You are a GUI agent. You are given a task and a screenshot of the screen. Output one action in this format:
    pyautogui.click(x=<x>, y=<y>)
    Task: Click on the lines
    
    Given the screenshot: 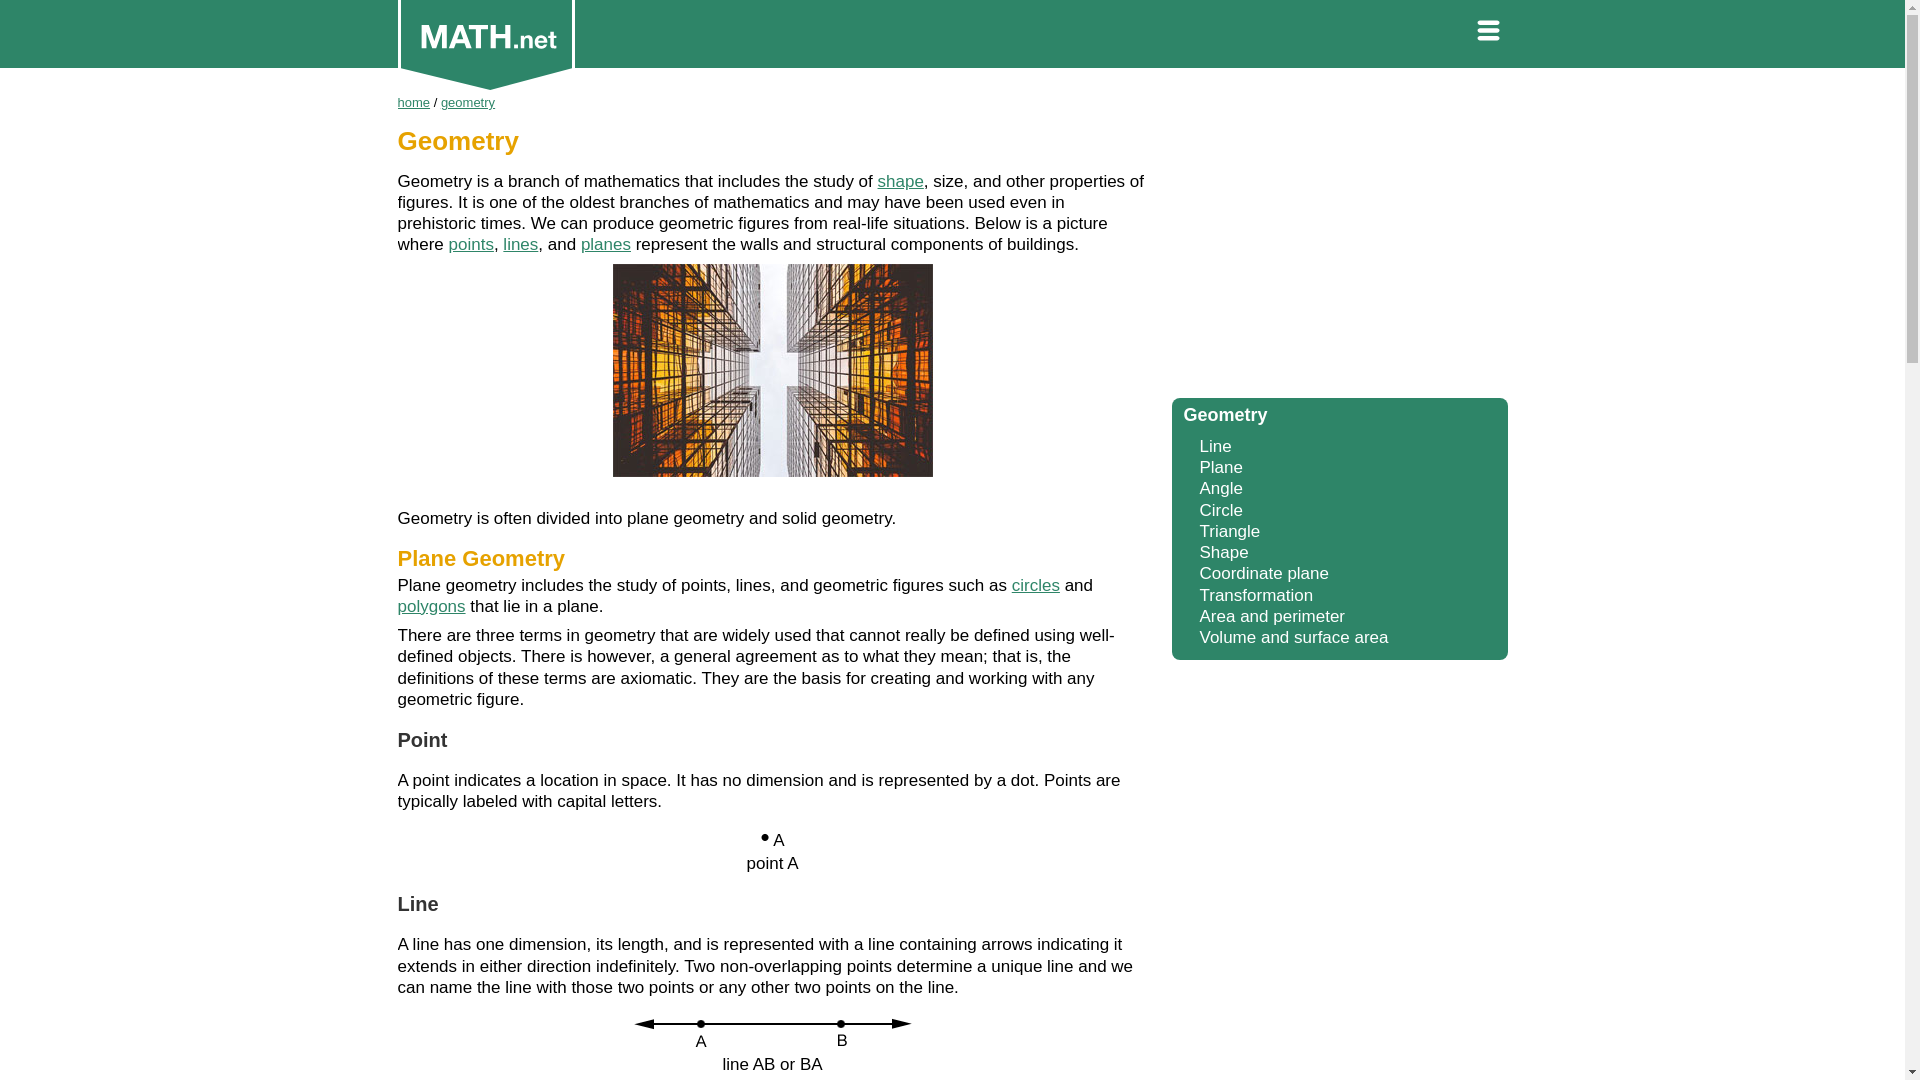 What is the action you would take?
    pyautogui.click(x=520, y=244)
    